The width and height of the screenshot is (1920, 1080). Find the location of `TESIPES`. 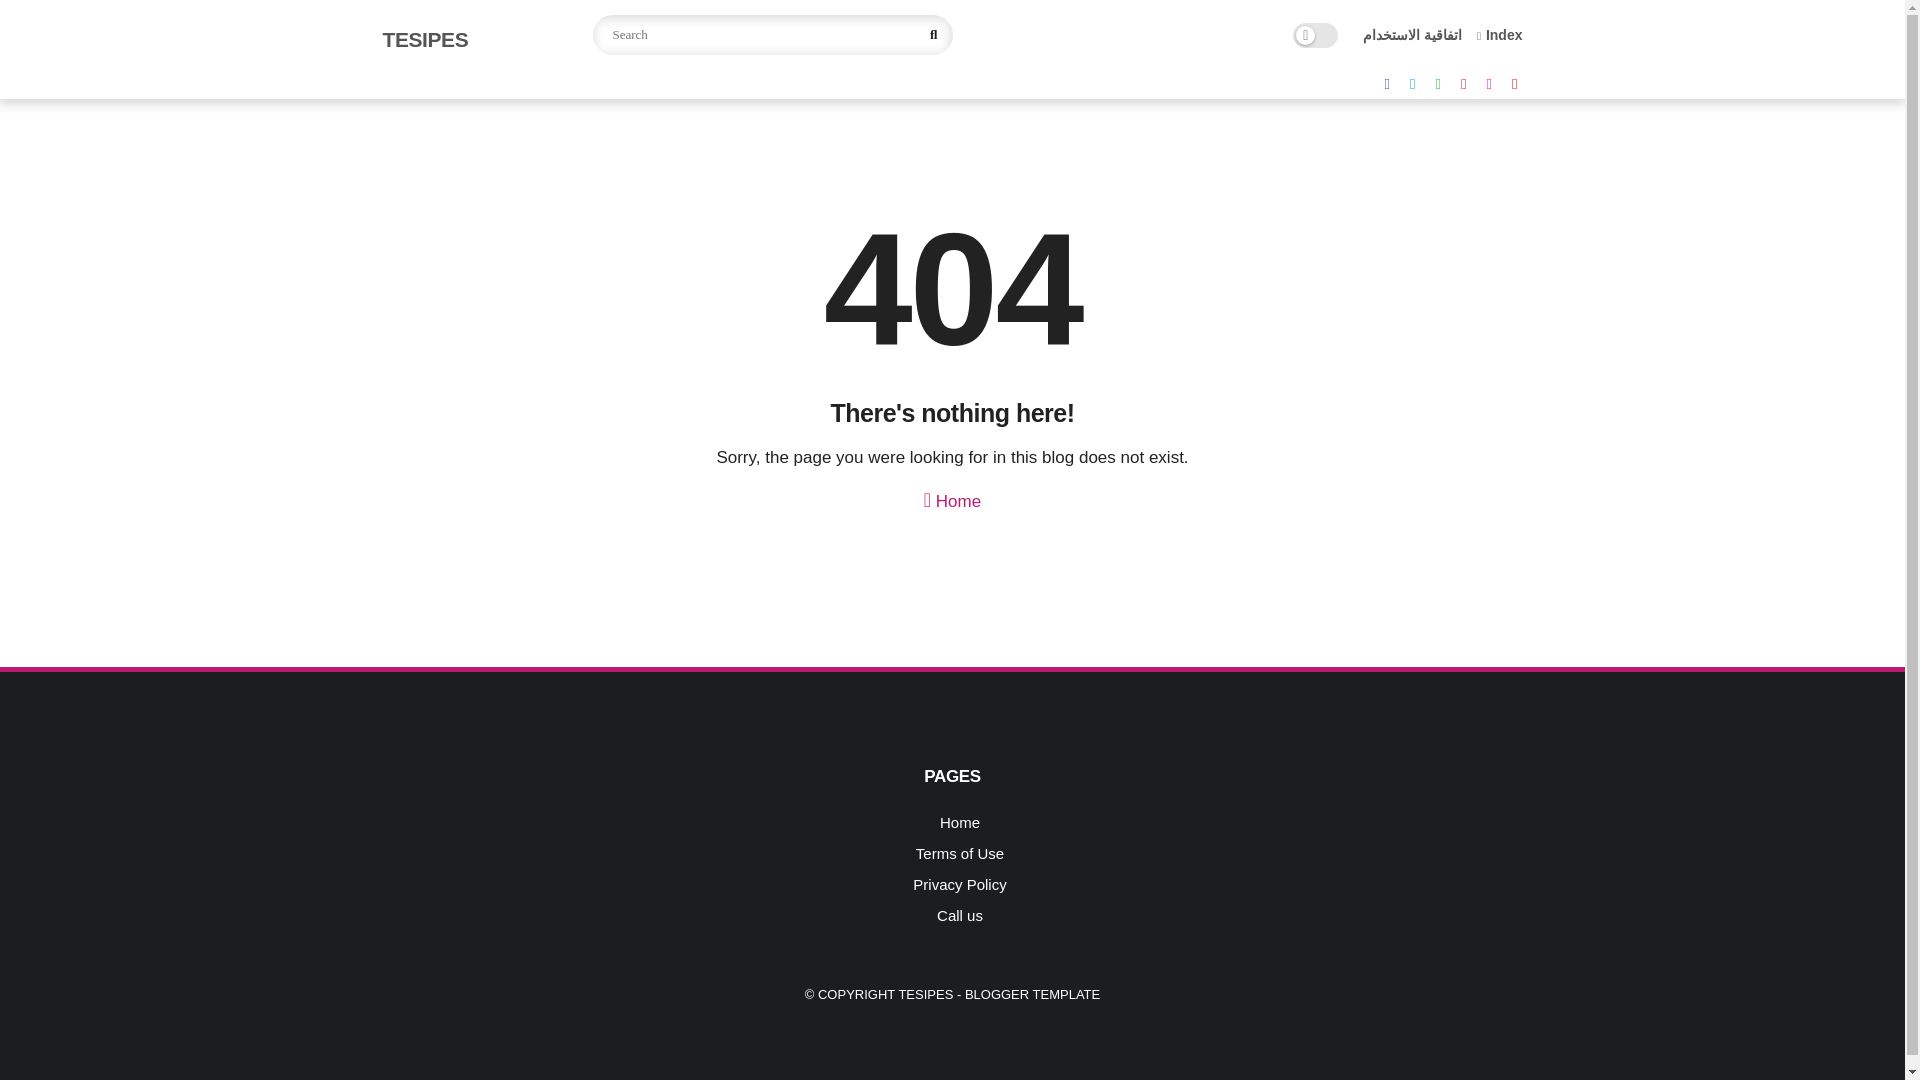

TESIPES is located at coordinates (925, 994).